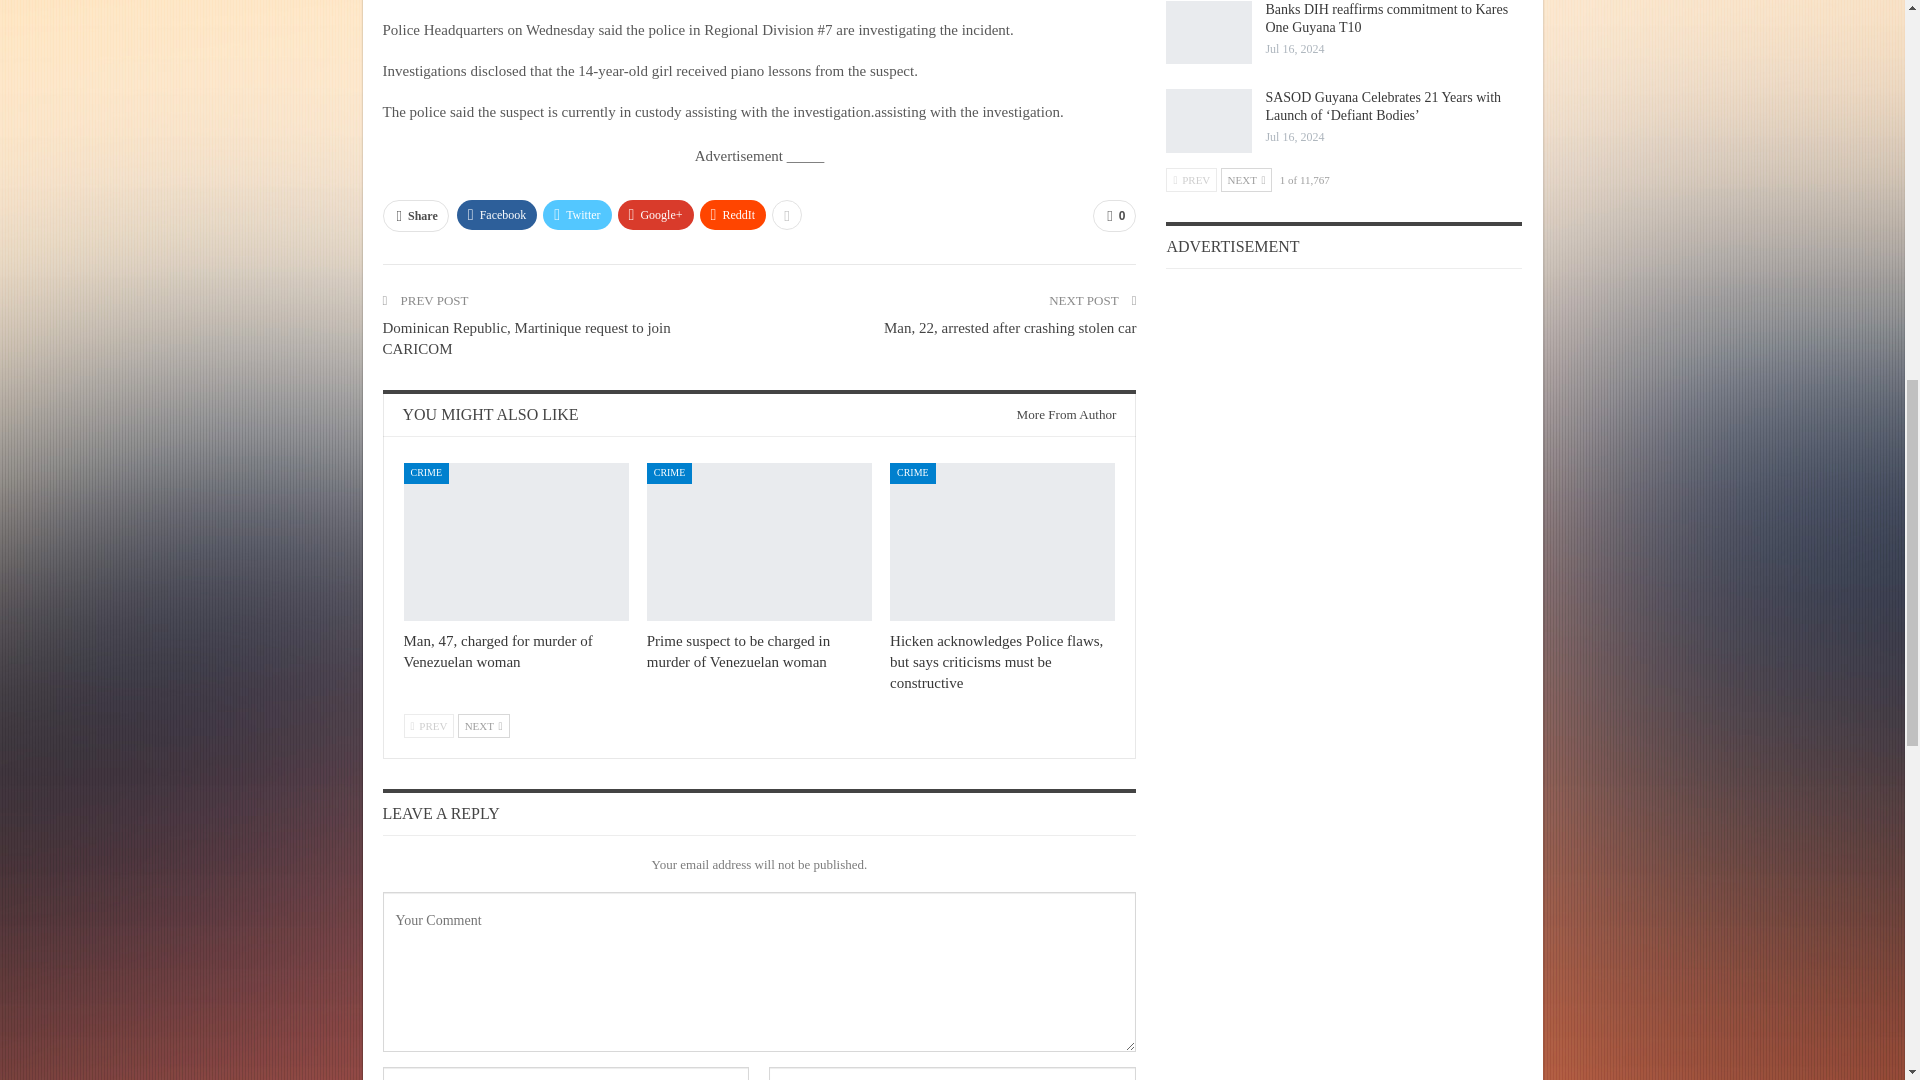 This screenshot has width=1920, height=1080. What do you see at coordinates (516, 542) in the screenshot?
I see `Man, 47, charged for murder of Venezuelan woman` at bounding box center [516, 542].